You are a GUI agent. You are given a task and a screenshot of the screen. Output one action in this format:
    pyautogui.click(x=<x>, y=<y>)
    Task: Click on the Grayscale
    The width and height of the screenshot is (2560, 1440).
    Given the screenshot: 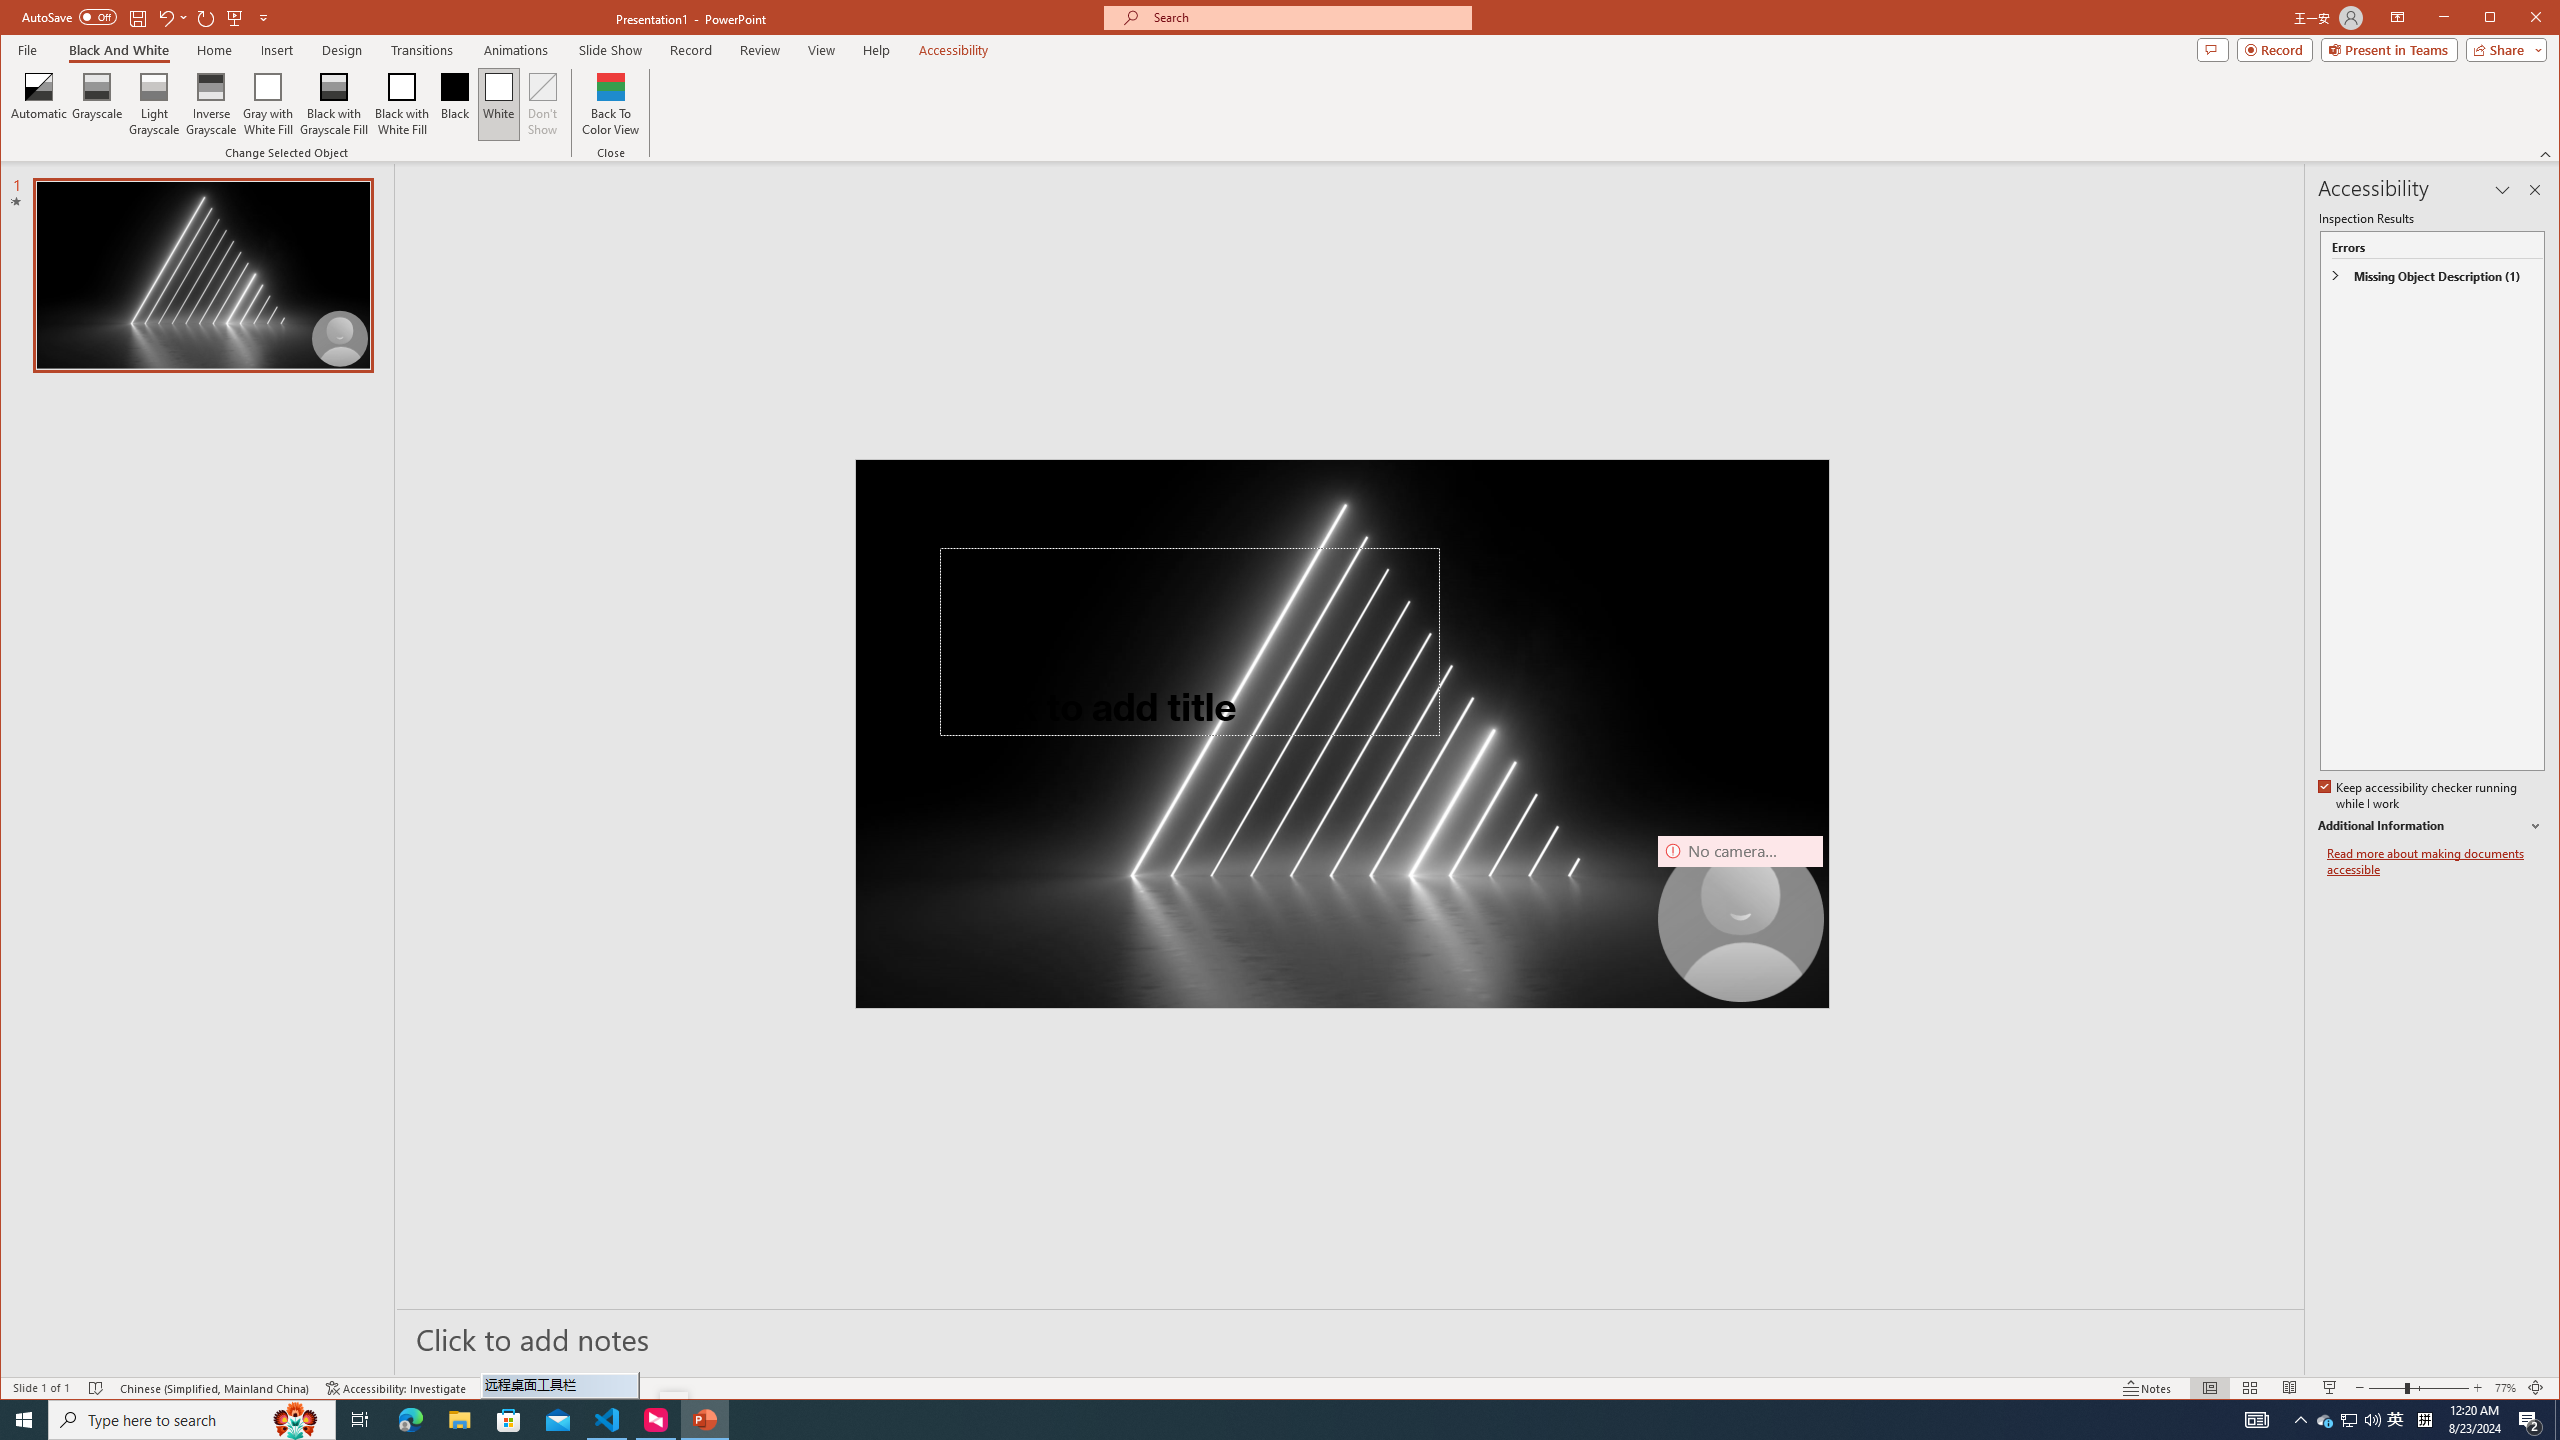 What is the action you would take?
    pyautogui.click(x=97, y=104)
    